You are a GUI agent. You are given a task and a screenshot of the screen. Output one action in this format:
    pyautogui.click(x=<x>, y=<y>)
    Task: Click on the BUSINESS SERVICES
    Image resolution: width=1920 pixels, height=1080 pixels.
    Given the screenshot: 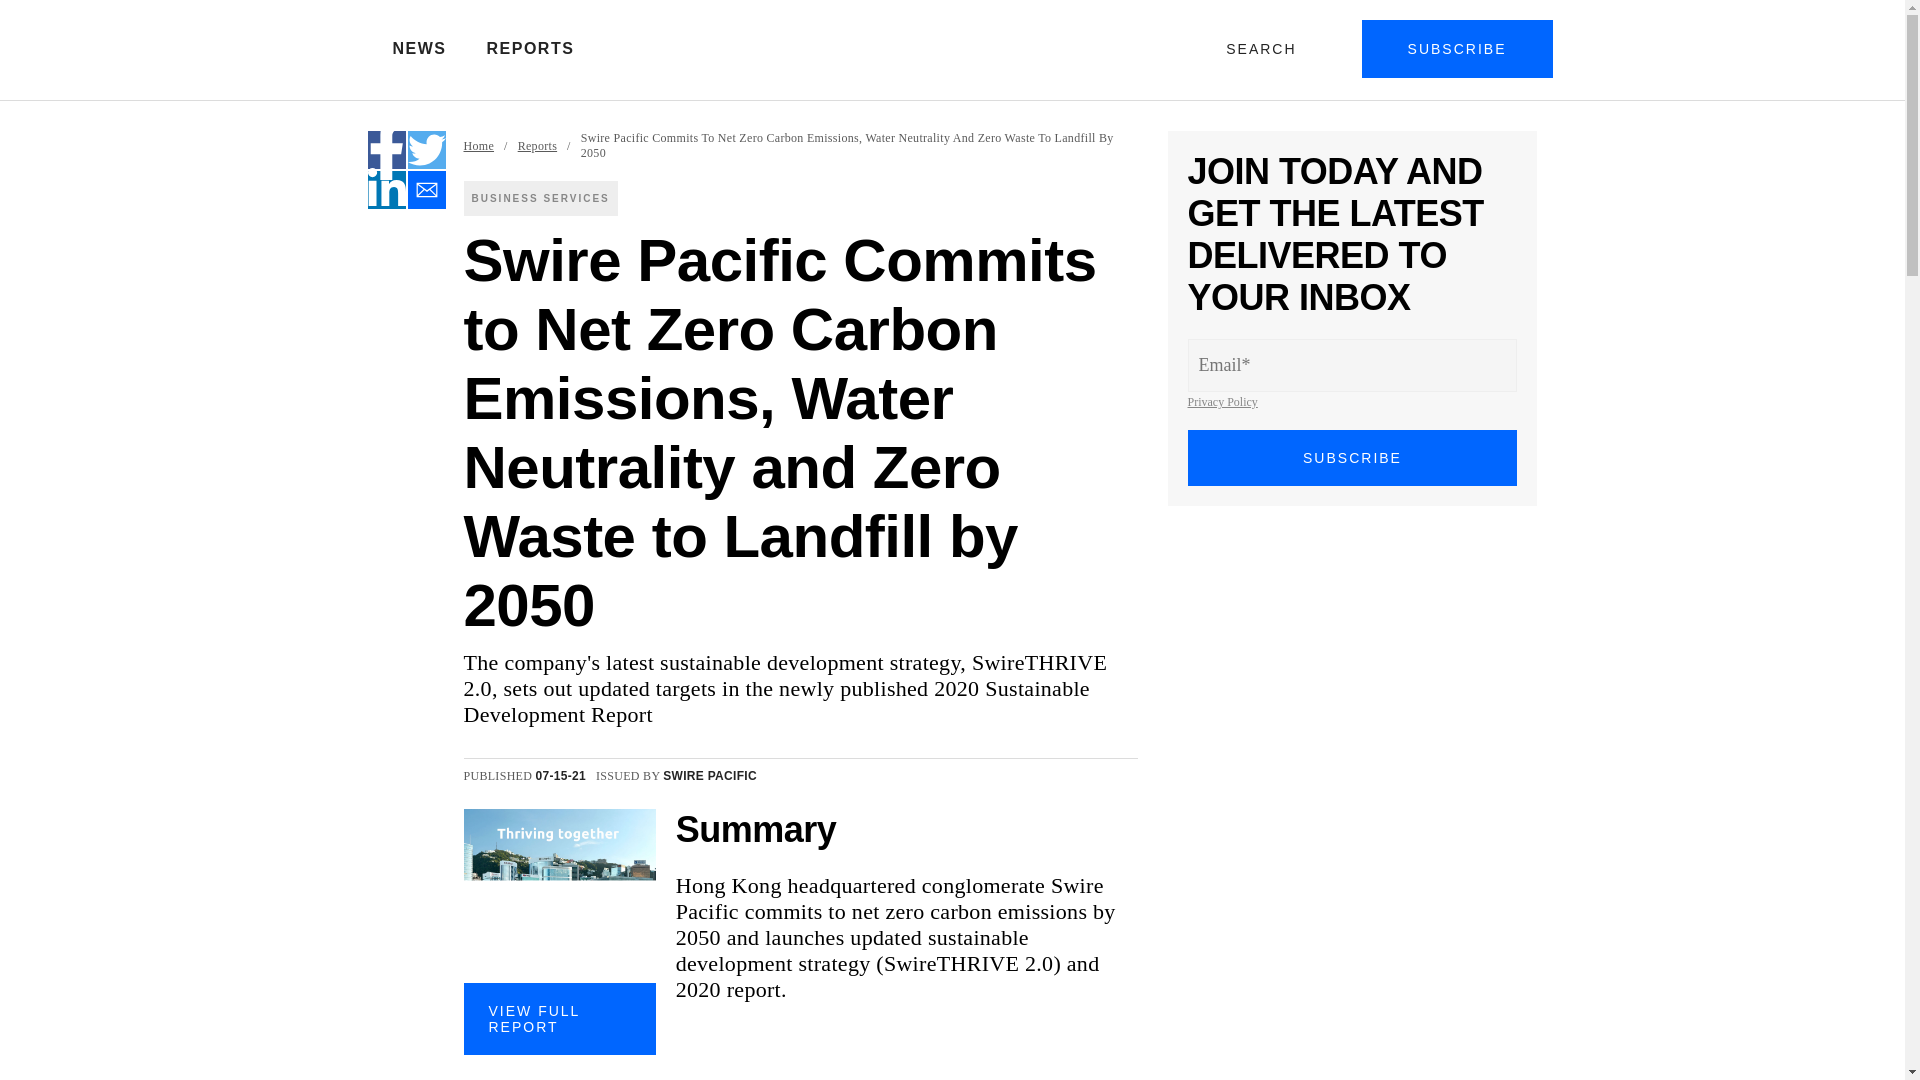 What is the action you would take?
    pyautogui.click(x=541, y=198)
    